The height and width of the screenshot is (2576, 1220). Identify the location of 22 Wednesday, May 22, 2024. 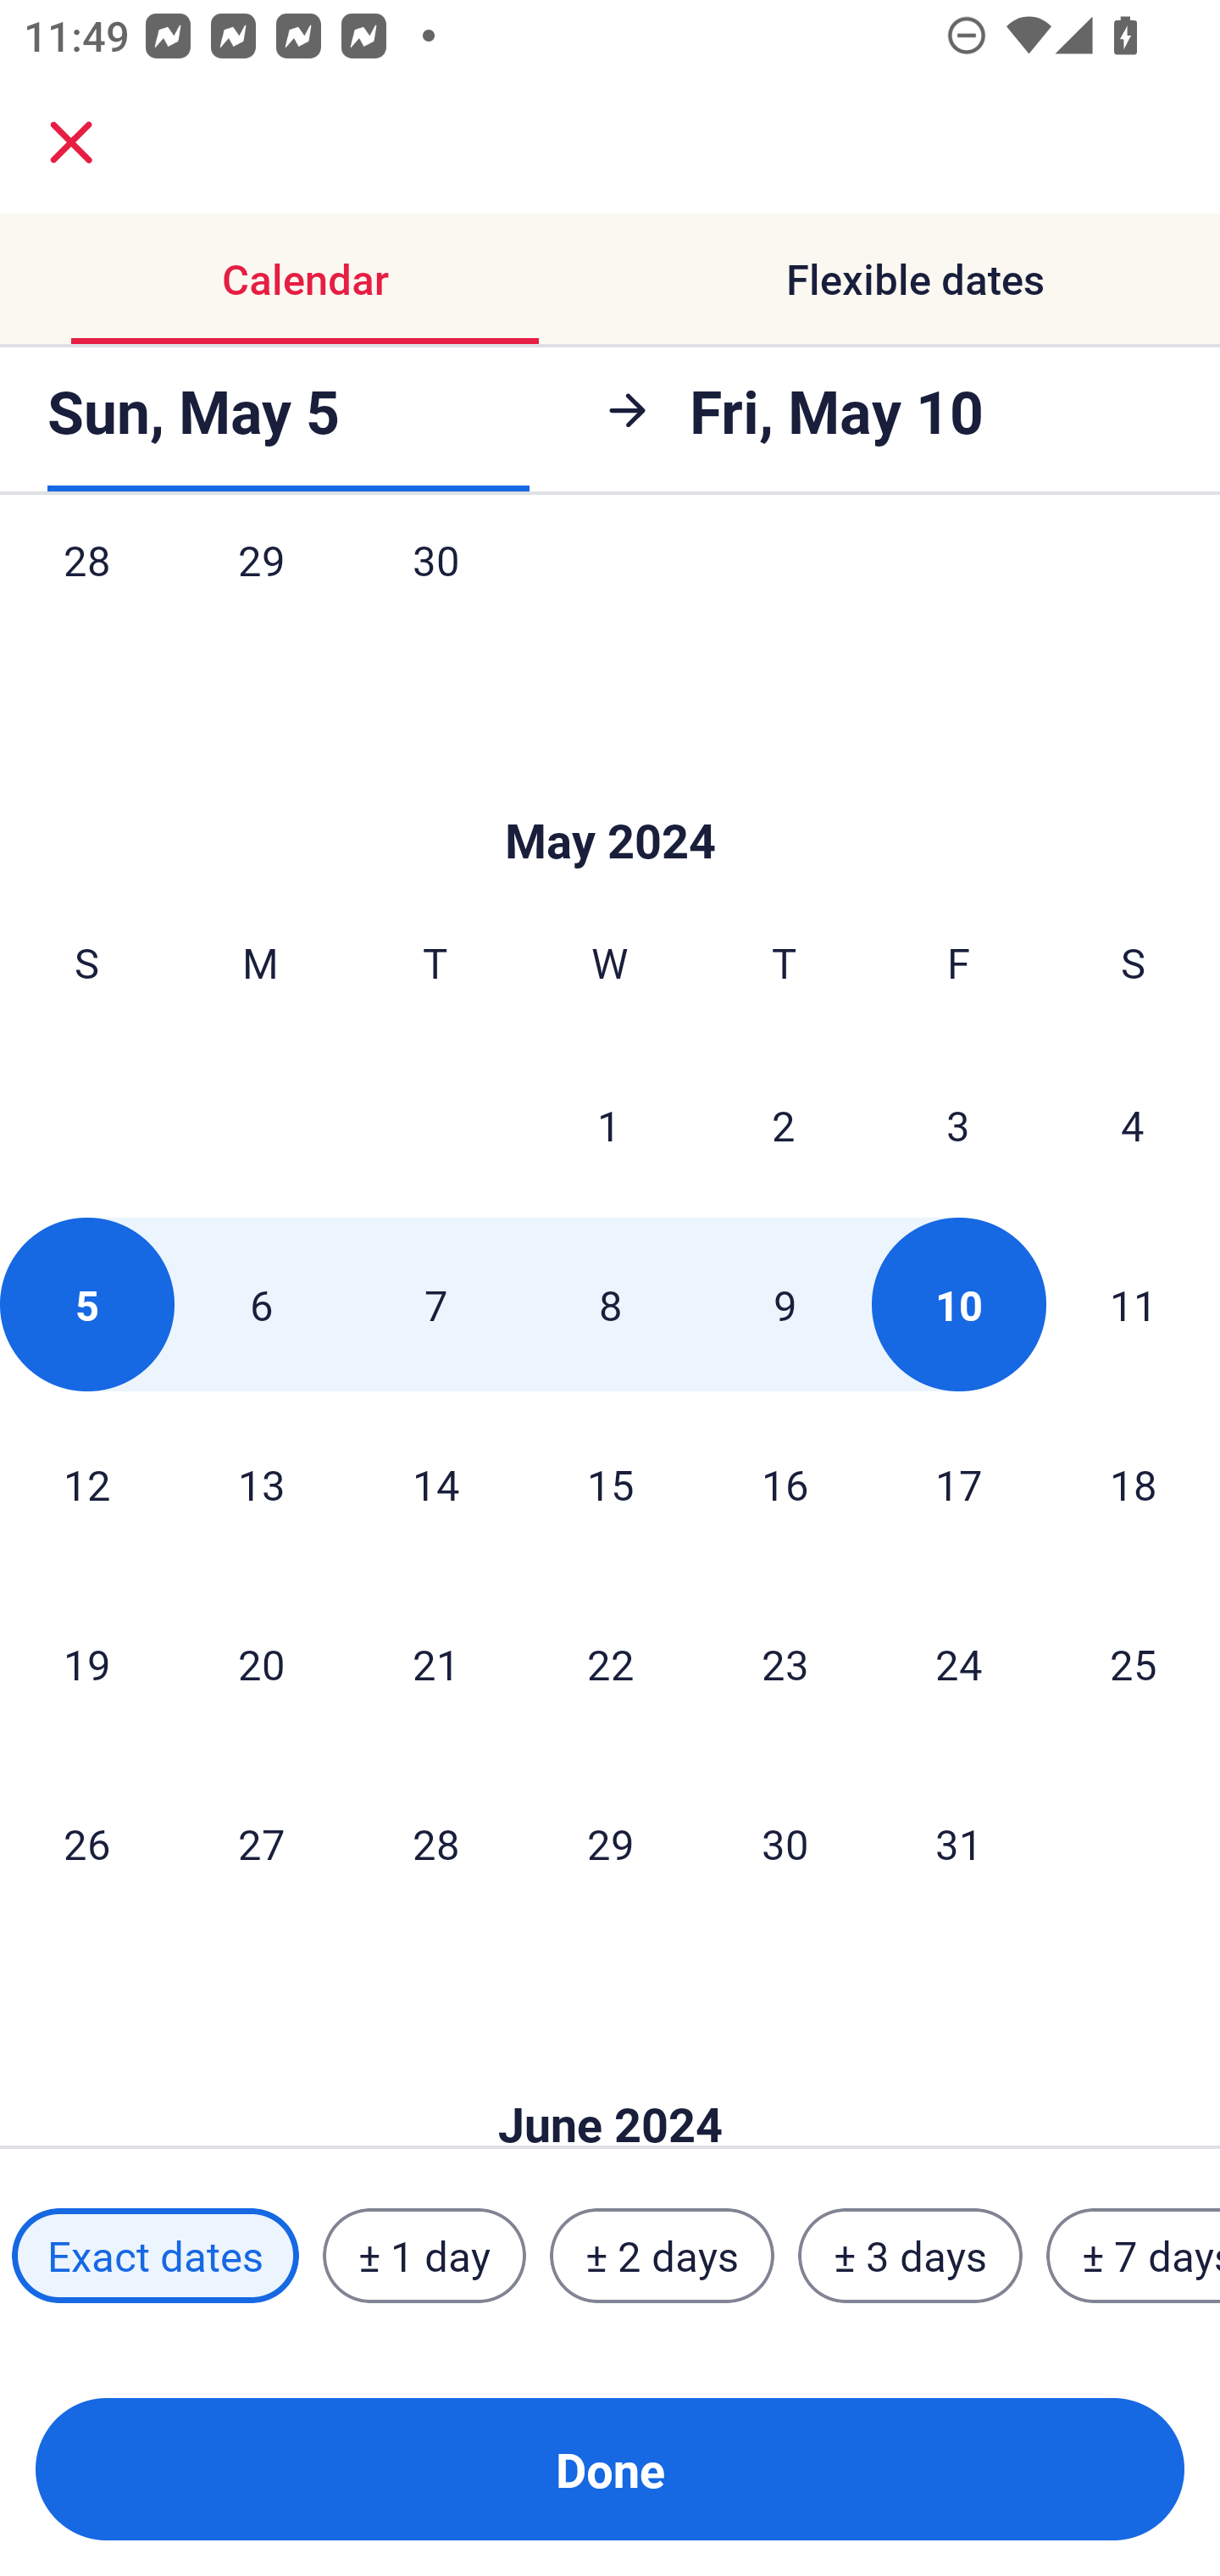
(610, 1664).